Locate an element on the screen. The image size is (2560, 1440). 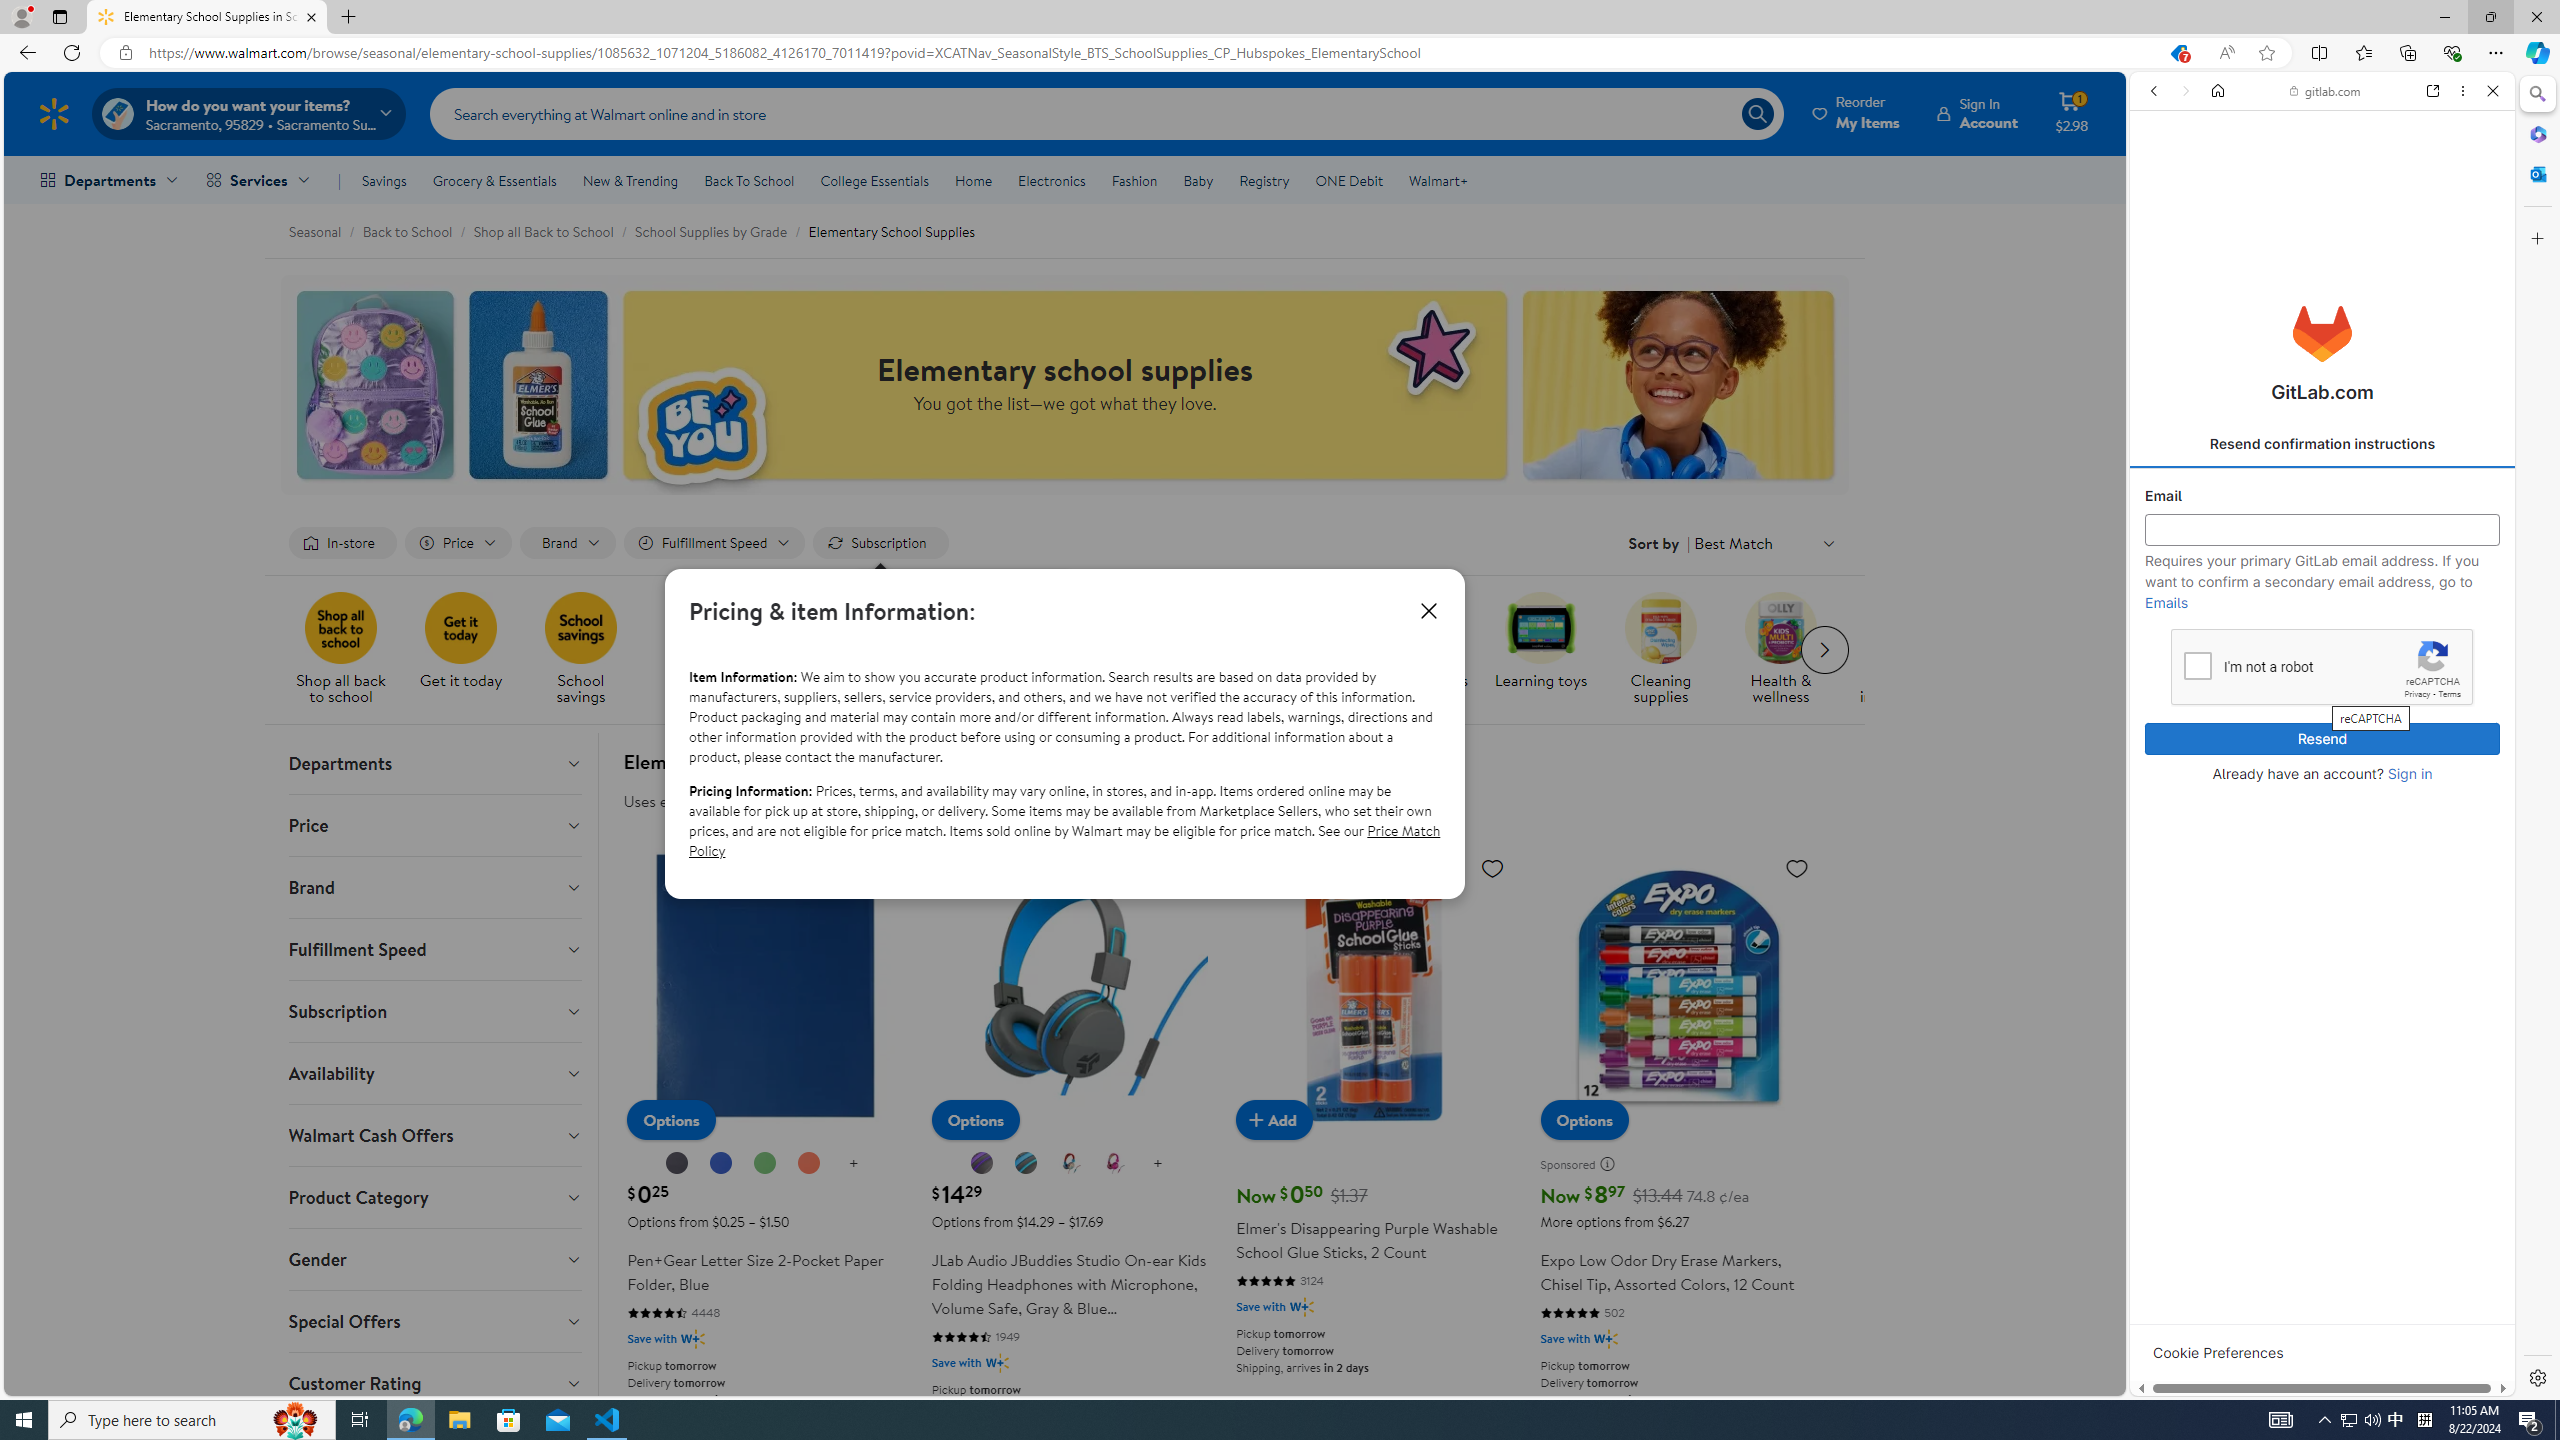
Open link in new tab is located at coordinates (2433, 90).